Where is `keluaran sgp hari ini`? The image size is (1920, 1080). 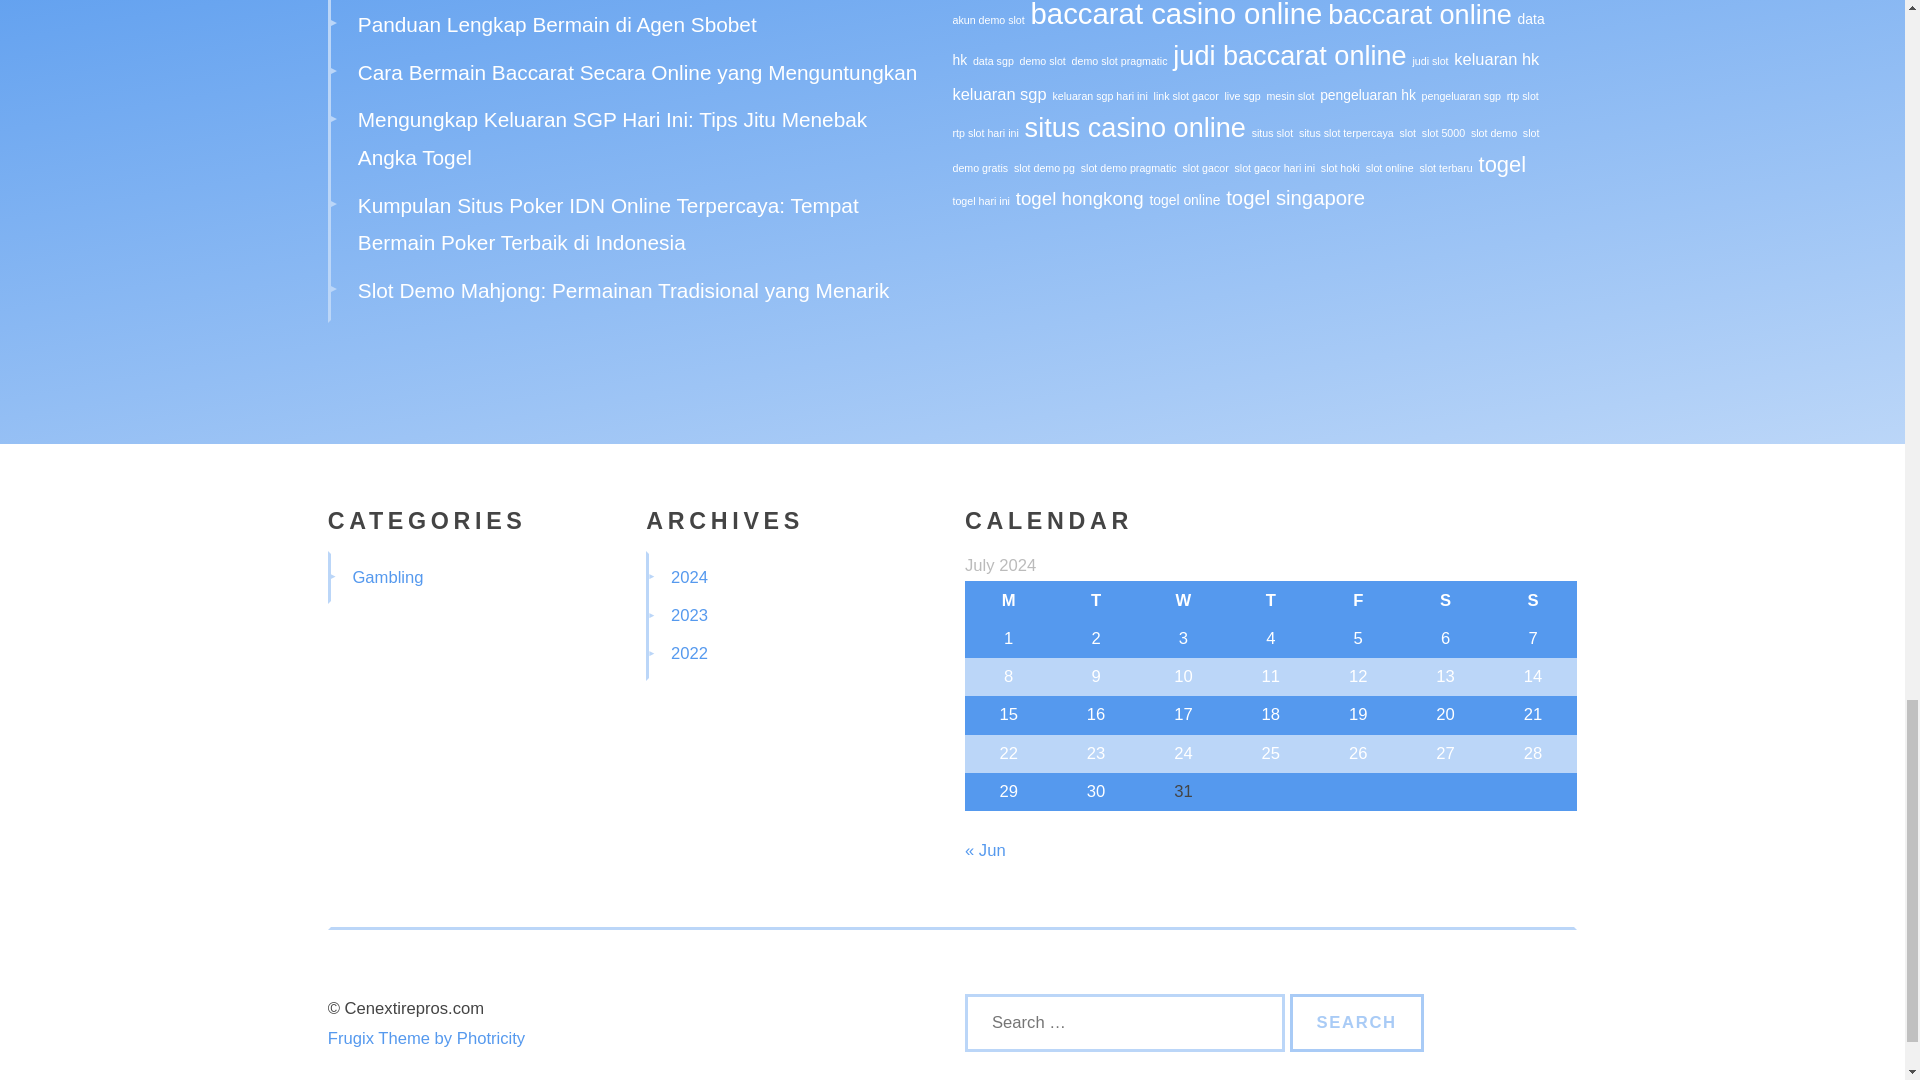 keluaran sgp hari ini is located at coordinates (1099, 95).